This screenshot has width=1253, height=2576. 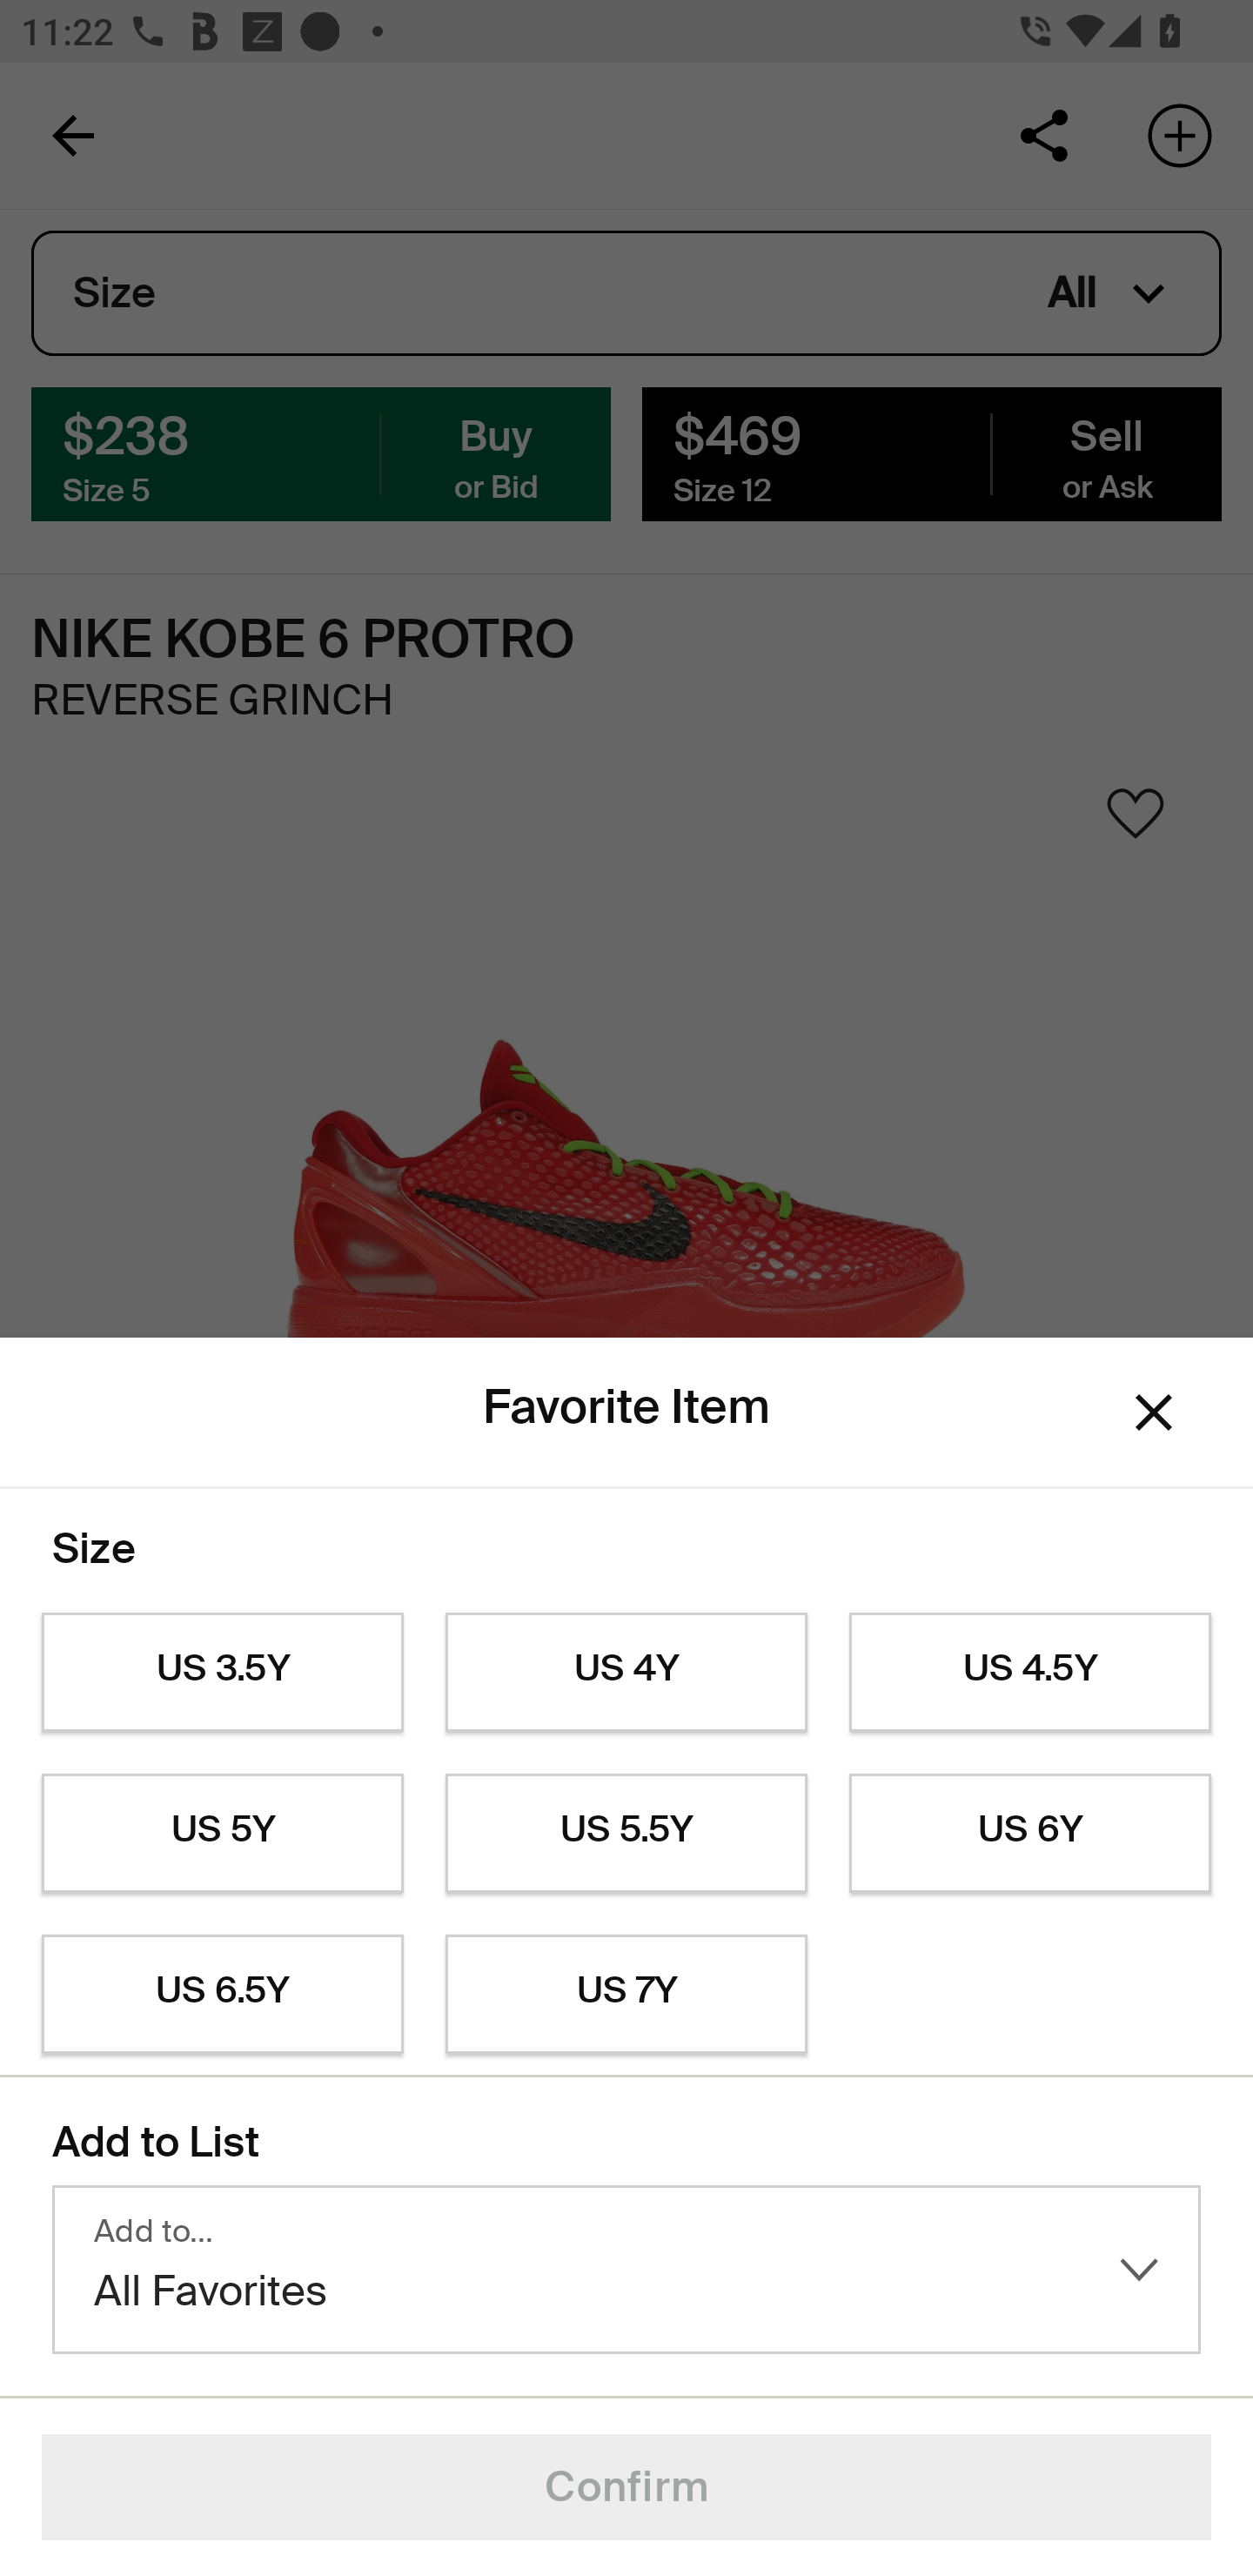 What do you see at coordinates (626, 1834) in the screenshot?
I see `US 5.5Y` at bounding box center [626, 1834].